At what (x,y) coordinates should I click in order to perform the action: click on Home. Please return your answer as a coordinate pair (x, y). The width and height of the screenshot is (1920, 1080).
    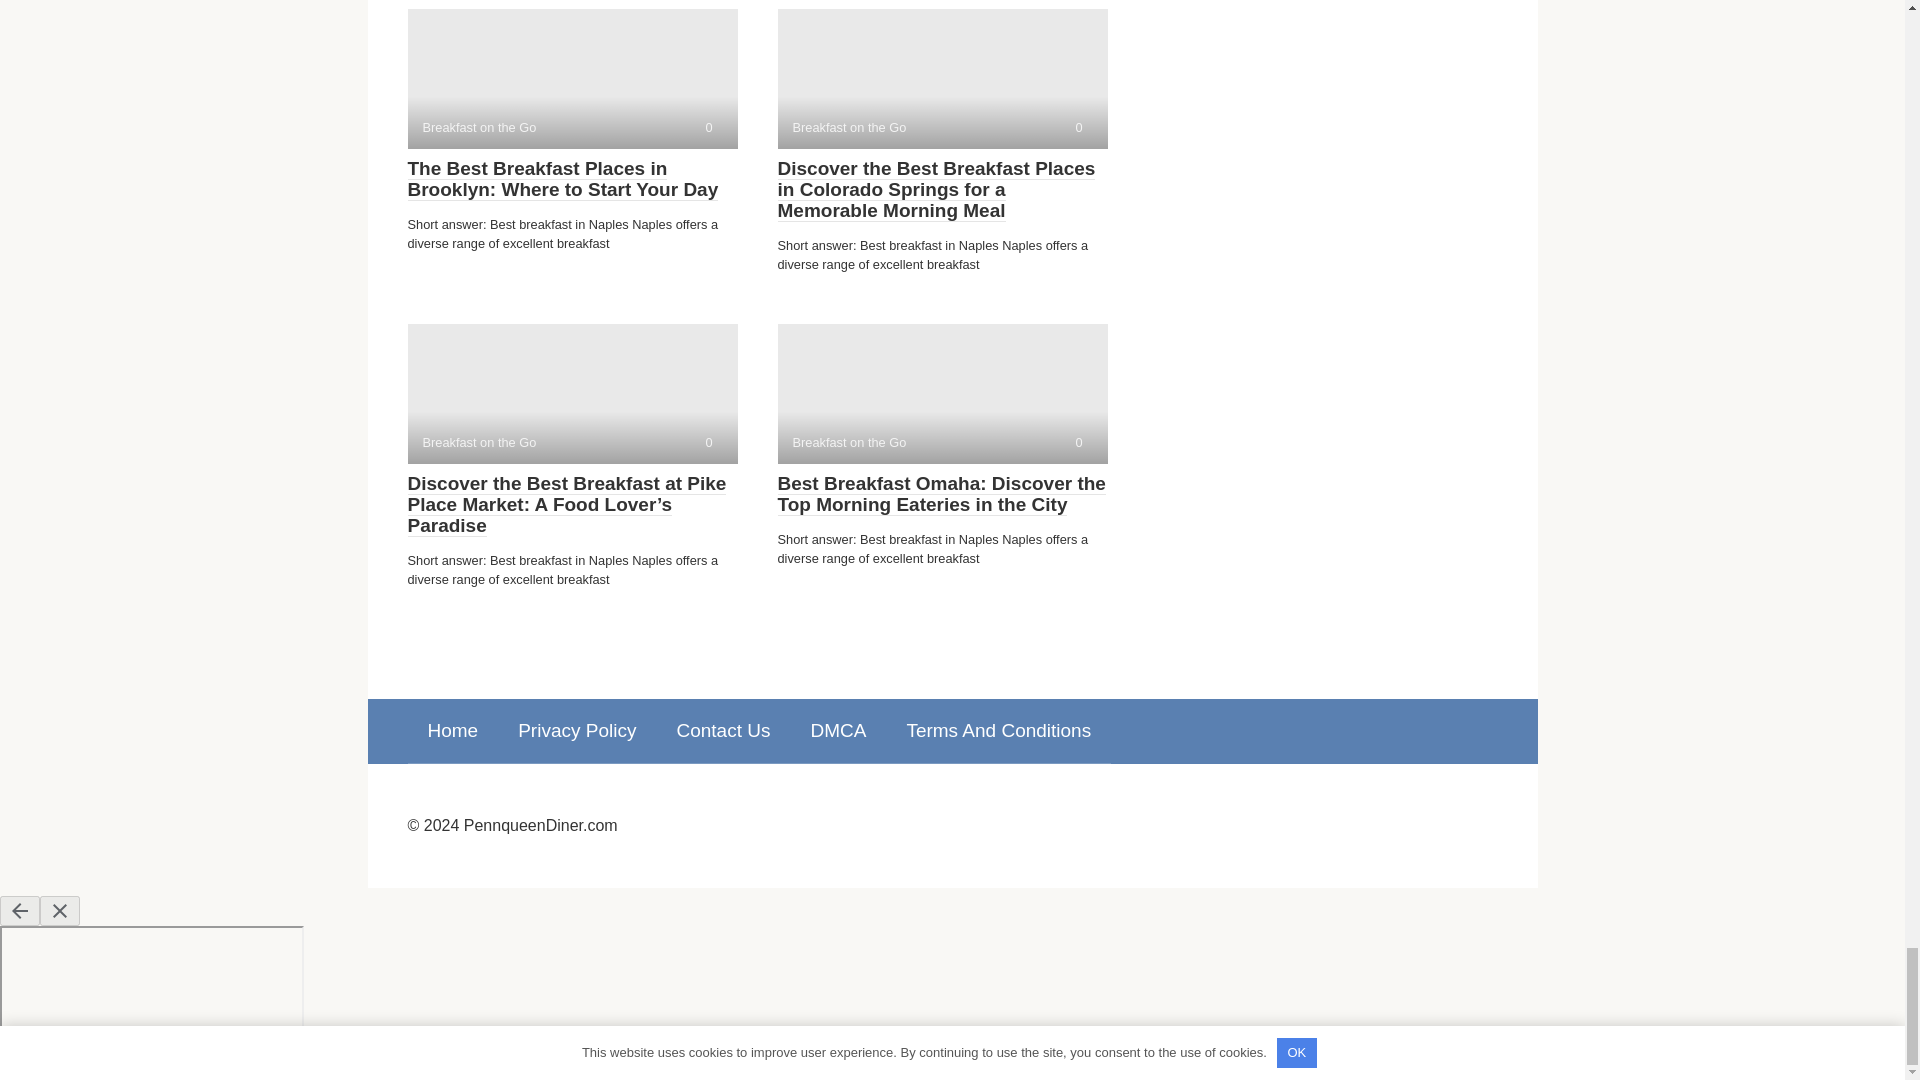
    Looking at the image, I should click on (572, 78).